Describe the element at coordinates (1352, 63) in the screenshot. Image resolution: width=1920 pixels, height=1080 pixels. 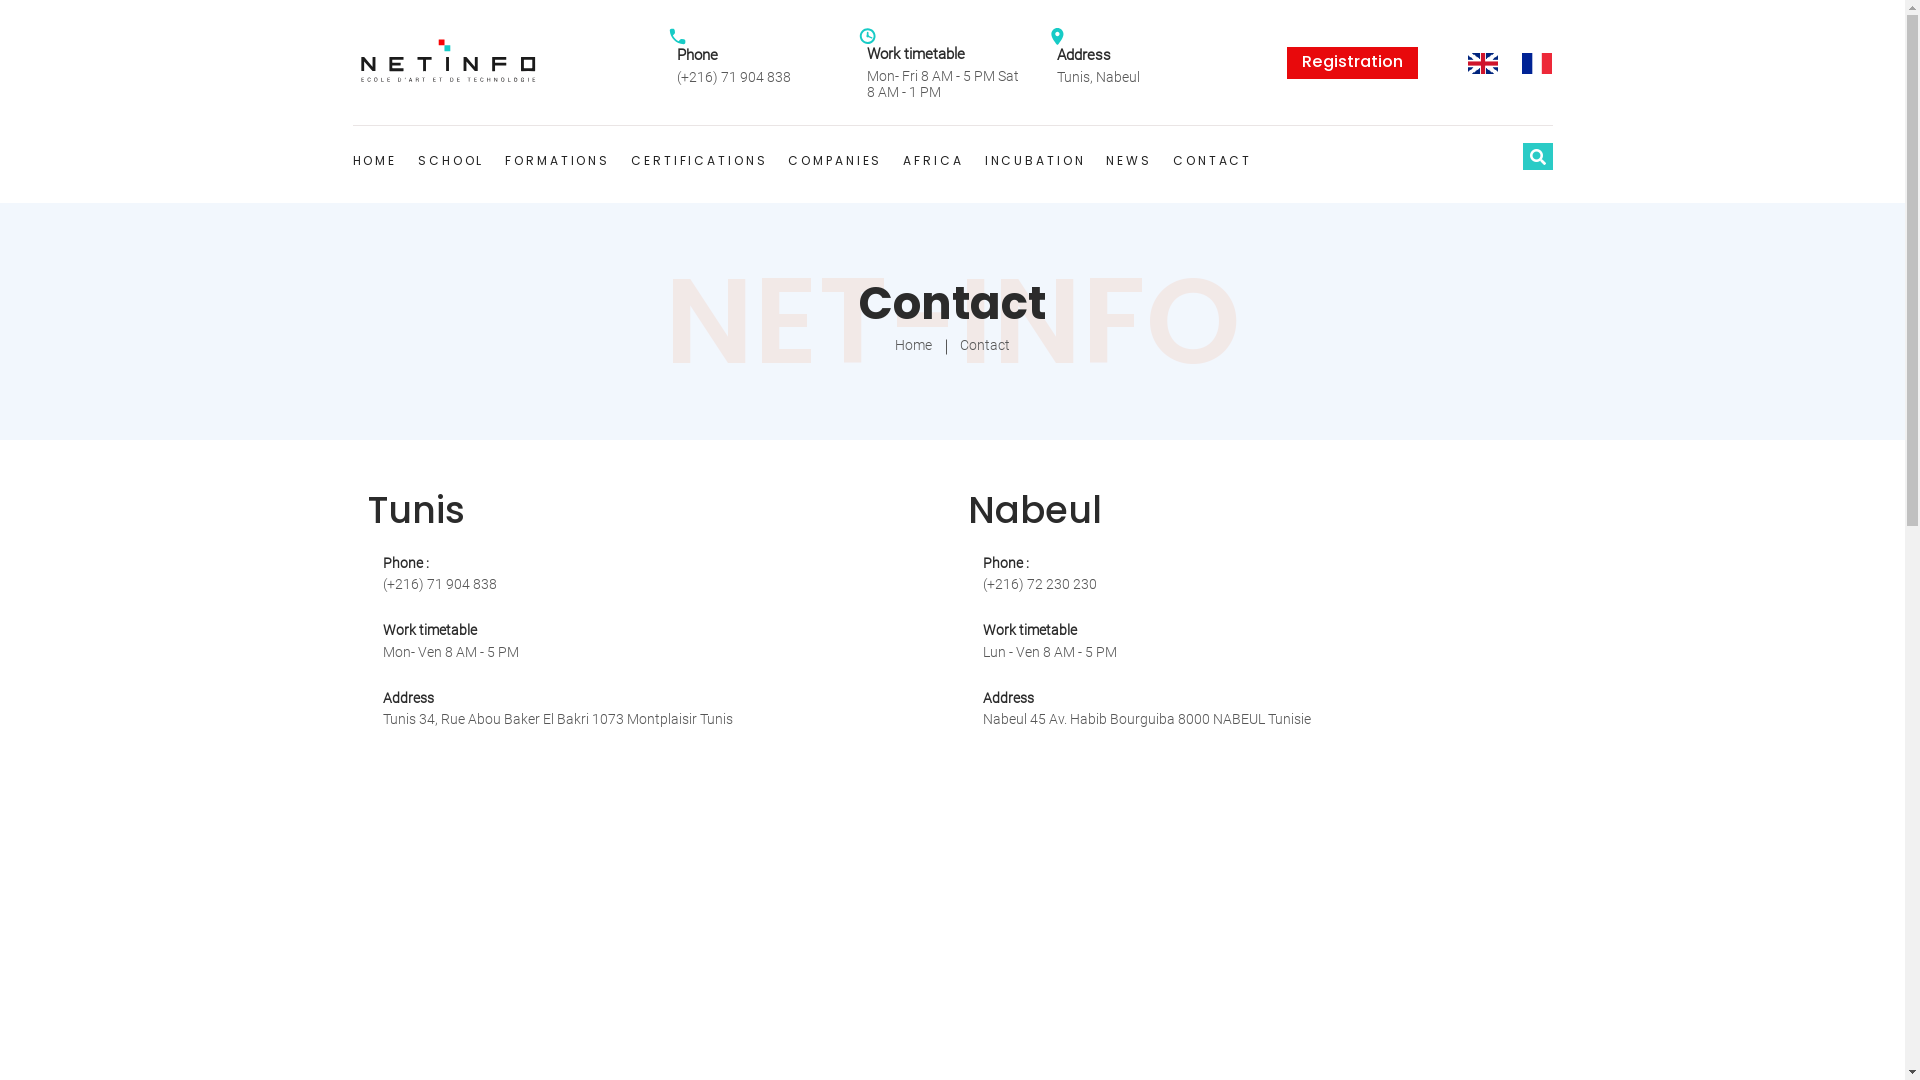
I see `Registration` at that location.